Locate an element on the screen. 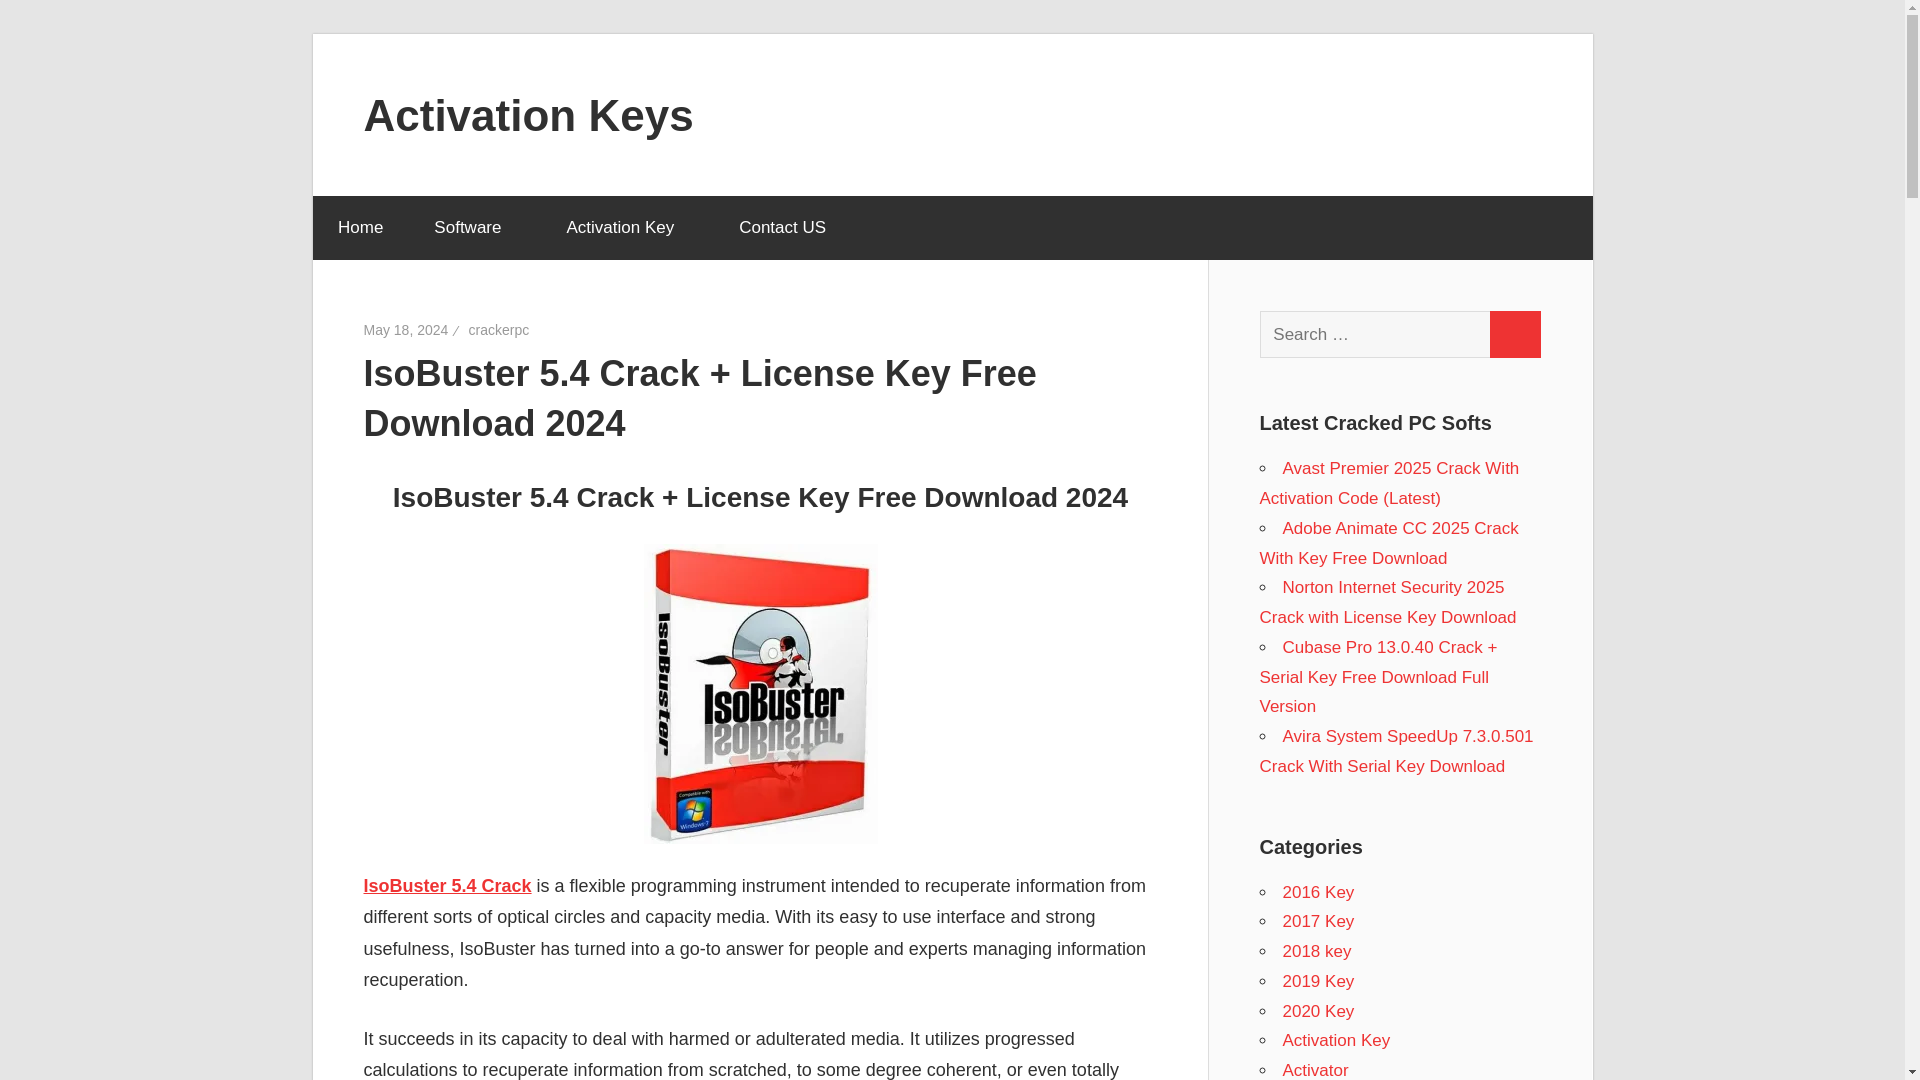  Search for: is located at coordinates (1375, 334).